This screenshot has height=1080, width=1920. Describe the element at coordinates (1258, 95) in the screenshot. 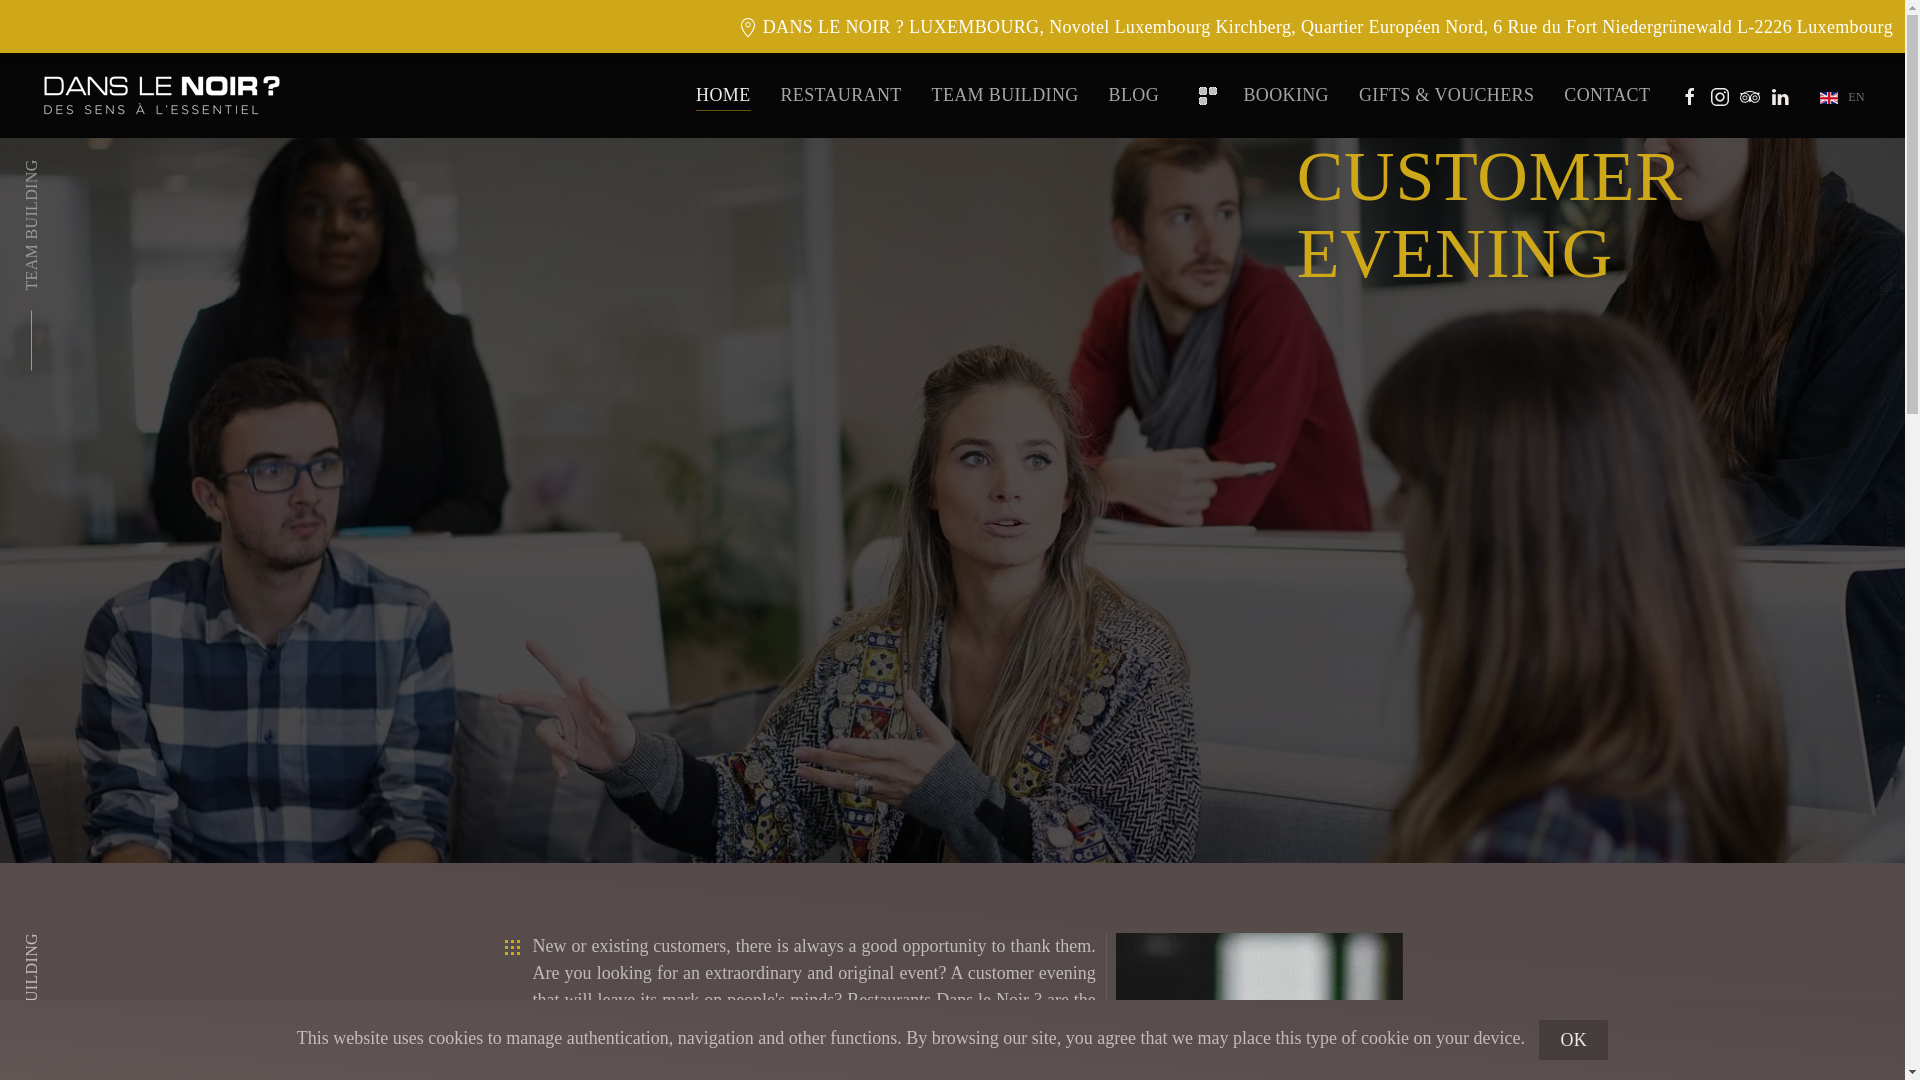

I see `BOOKING` at that location.